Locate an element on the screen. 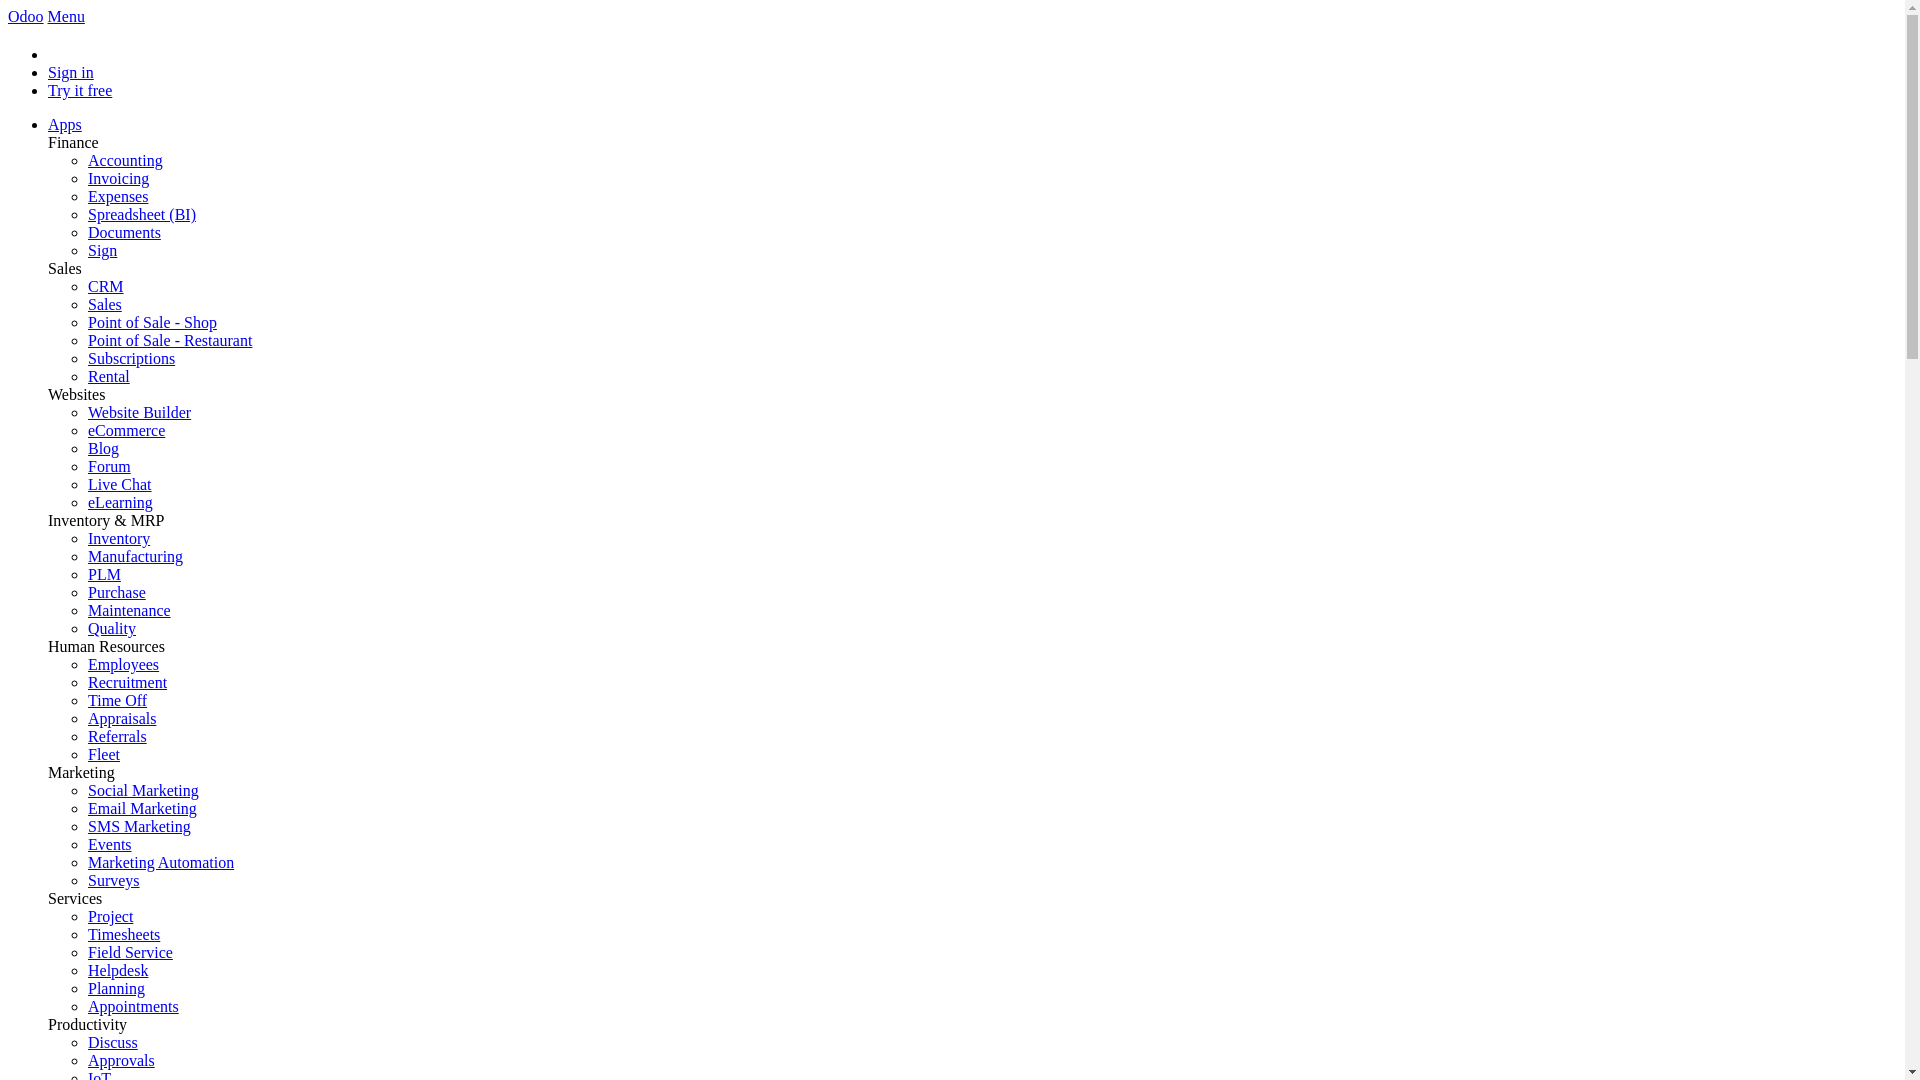 This screenshot has height=1080, width=1920. PLM is located at coordinates (104, 574).